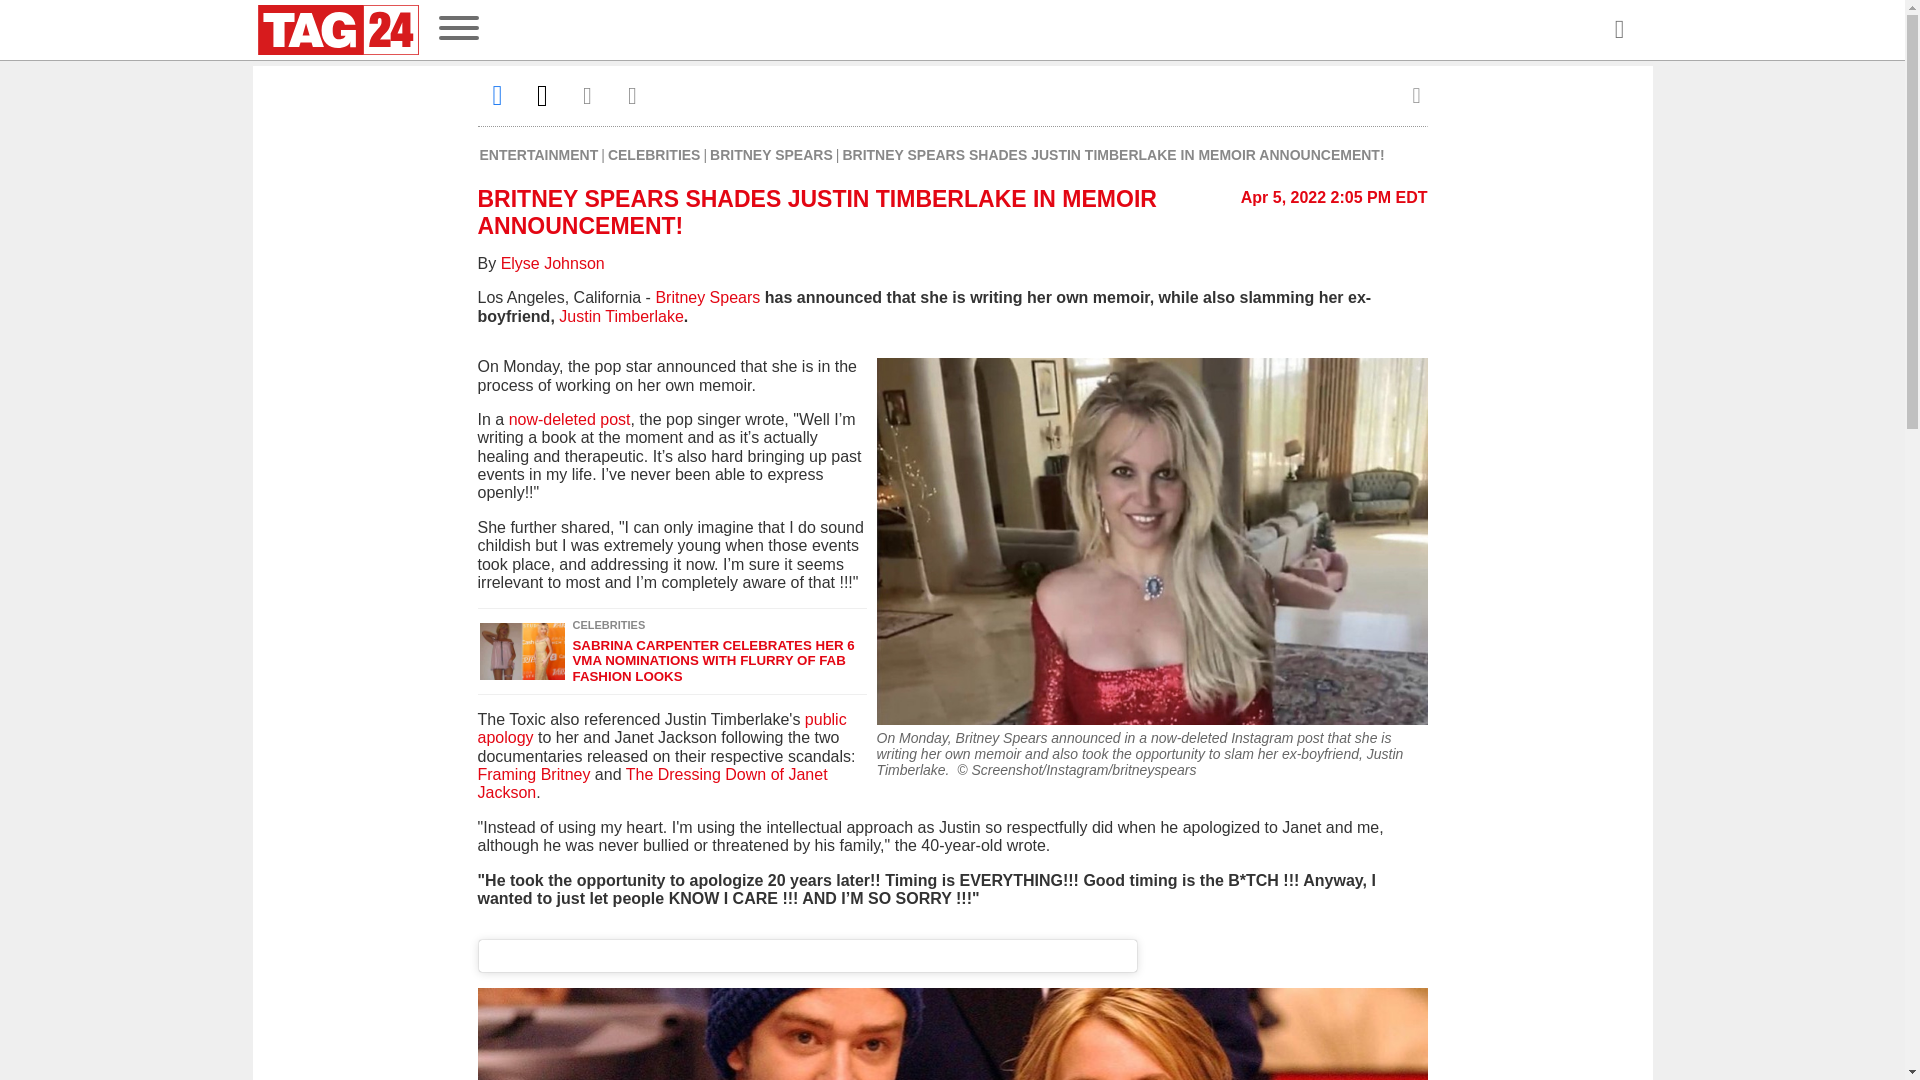 The height and width of the screenshot is (1080, 1920). Describe the element at coordinates (1618, 30) in the screenshot. I see `Open search` at that location.